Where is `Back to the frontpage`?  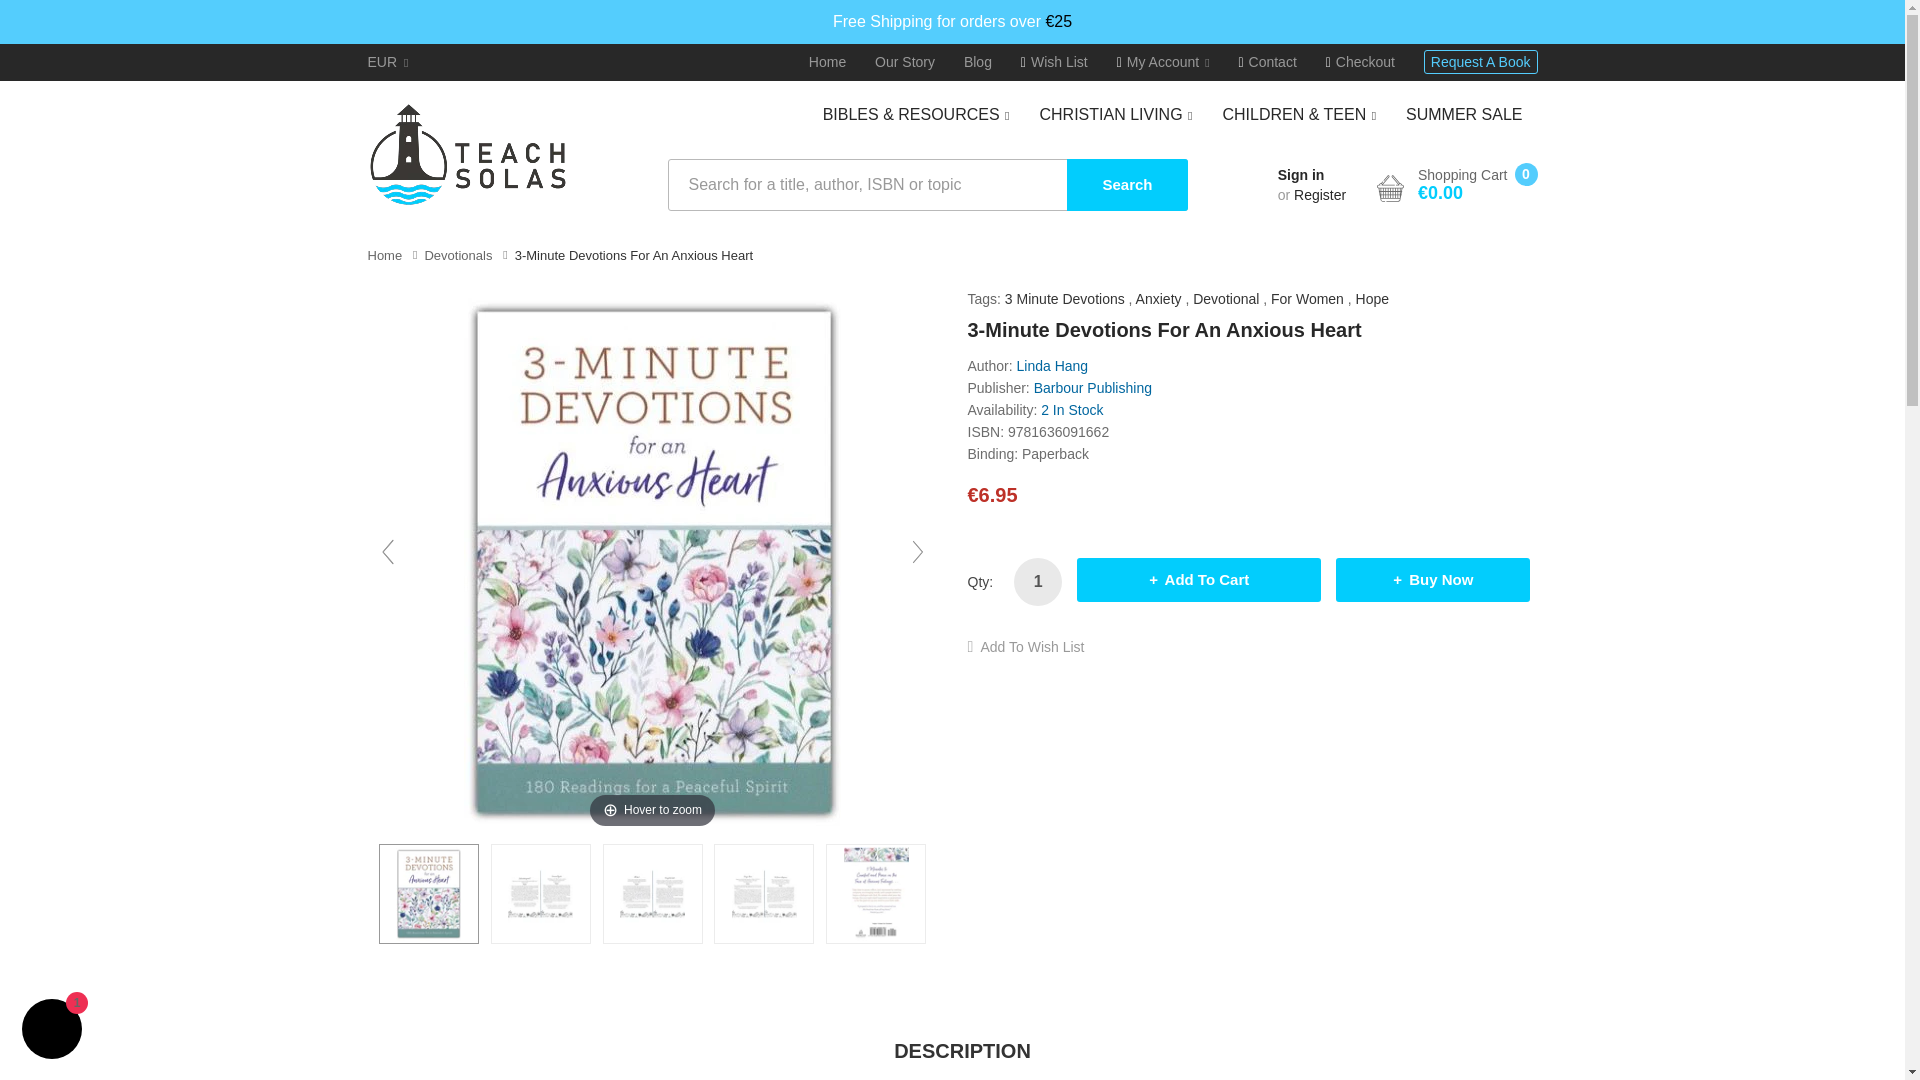
Back to the frontpage is located at coordinates (386, 256).